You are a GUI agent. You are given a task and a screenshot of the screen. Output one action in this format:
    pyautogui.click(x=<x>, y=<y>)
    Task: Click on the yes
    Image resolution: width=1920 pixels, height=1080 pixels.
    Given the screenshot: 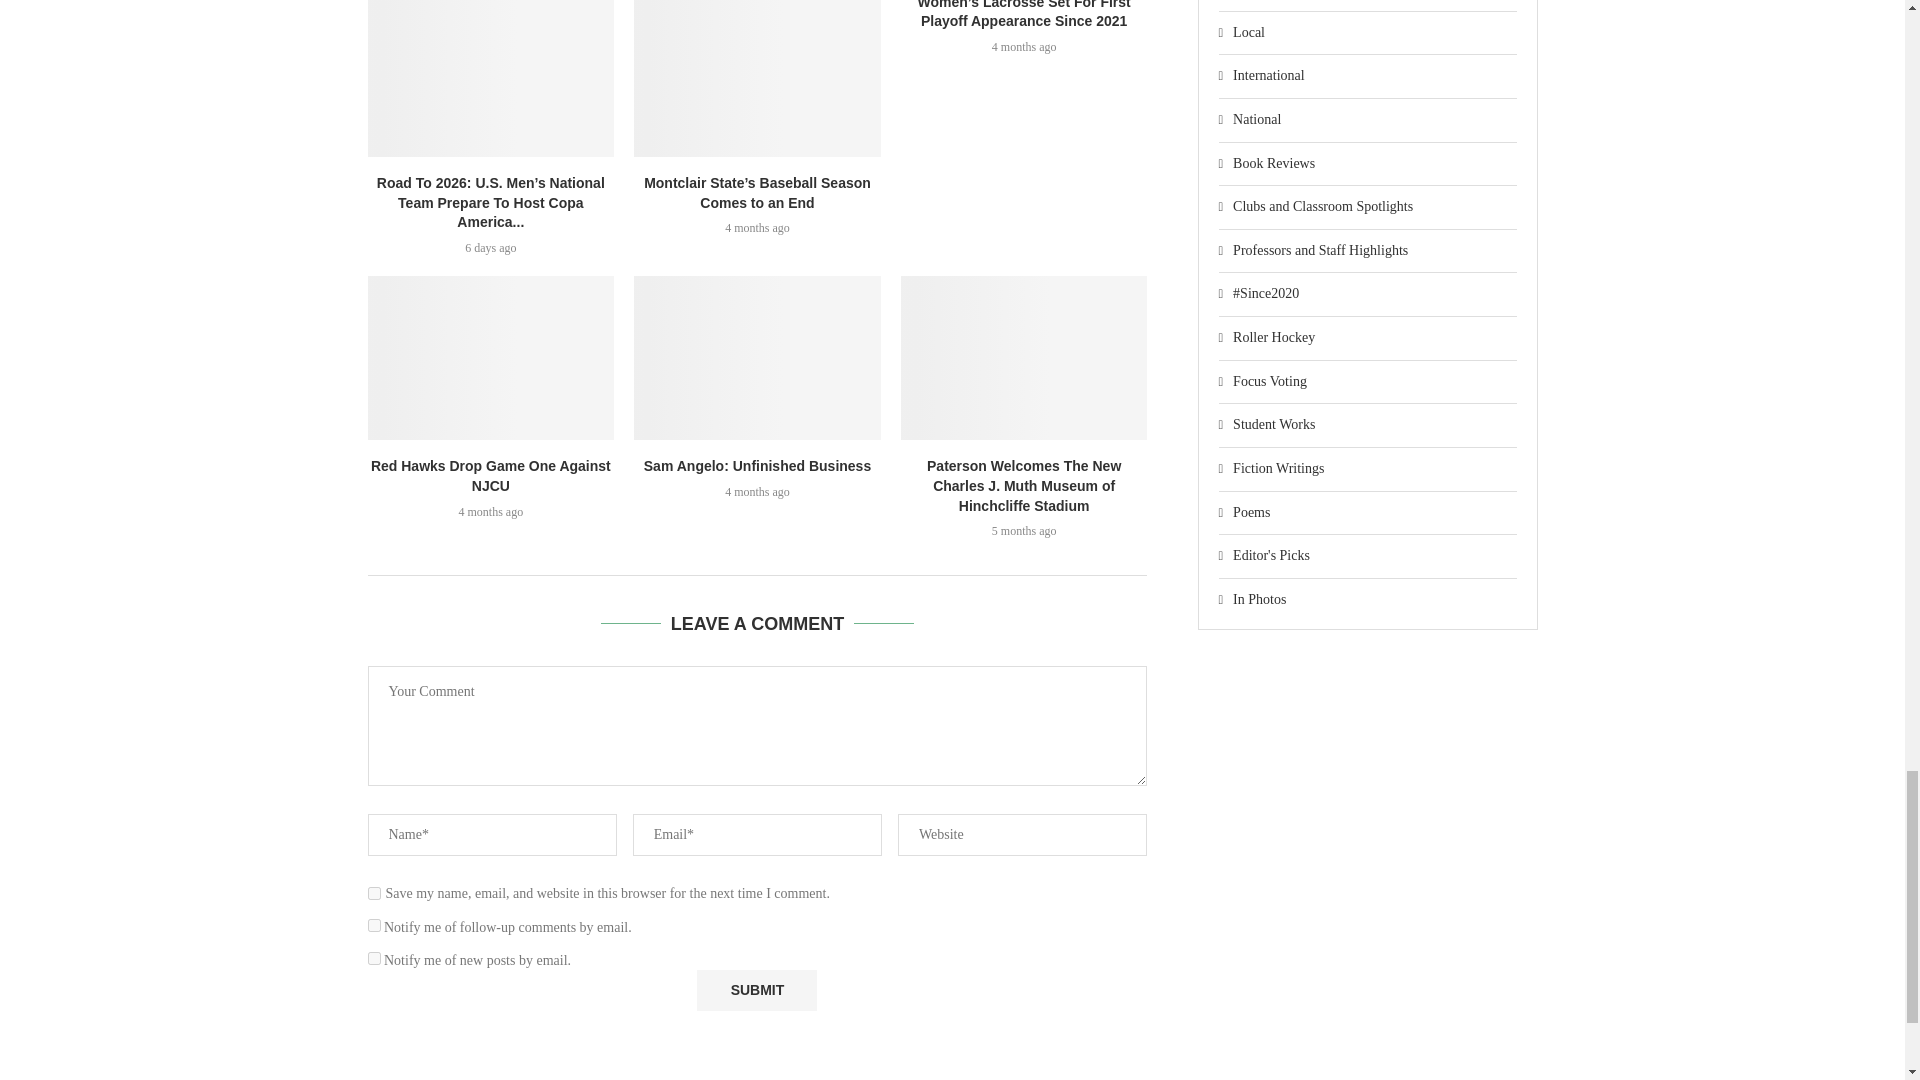 What is the action you would take?
    pyautogui.click(x=374, y=892)
    